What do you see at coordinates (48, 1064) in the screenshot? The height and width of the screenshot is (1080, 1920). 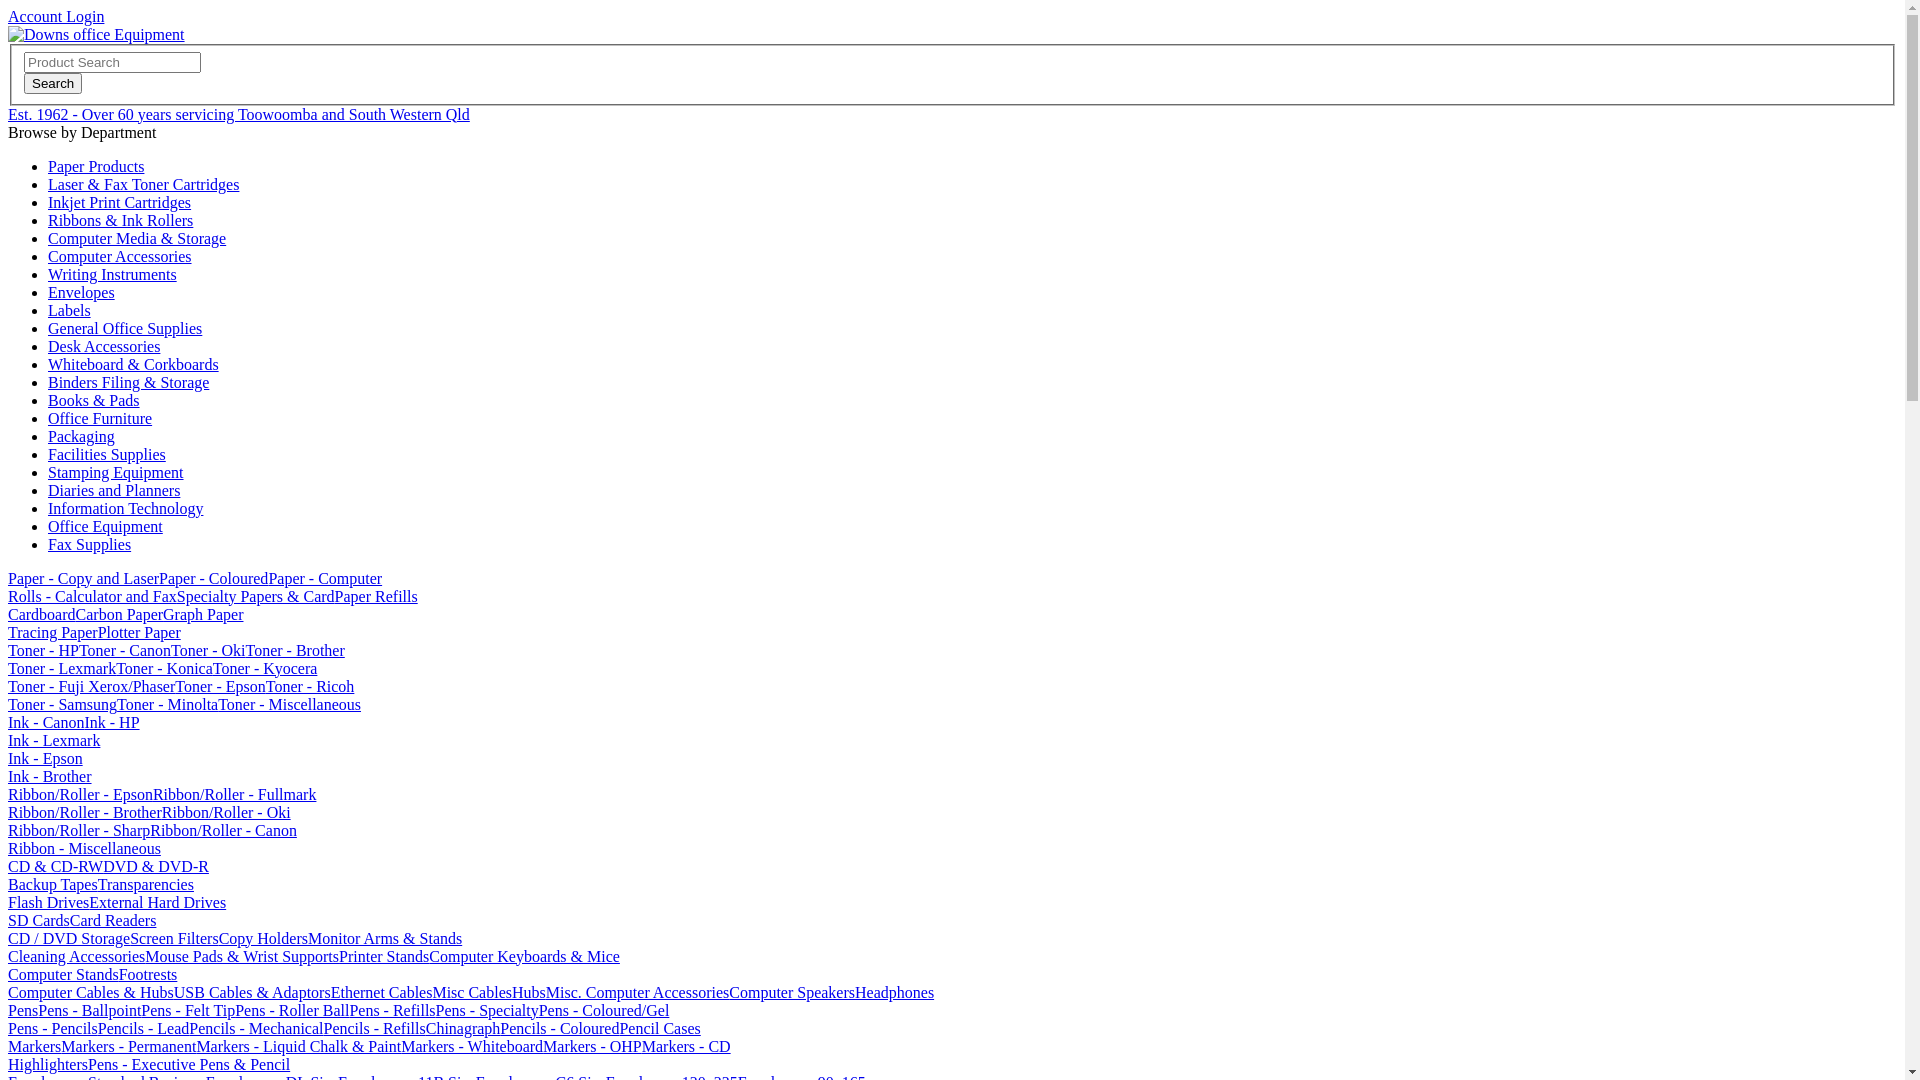 I see `Highlighters` at bounding box center [48, 1064].